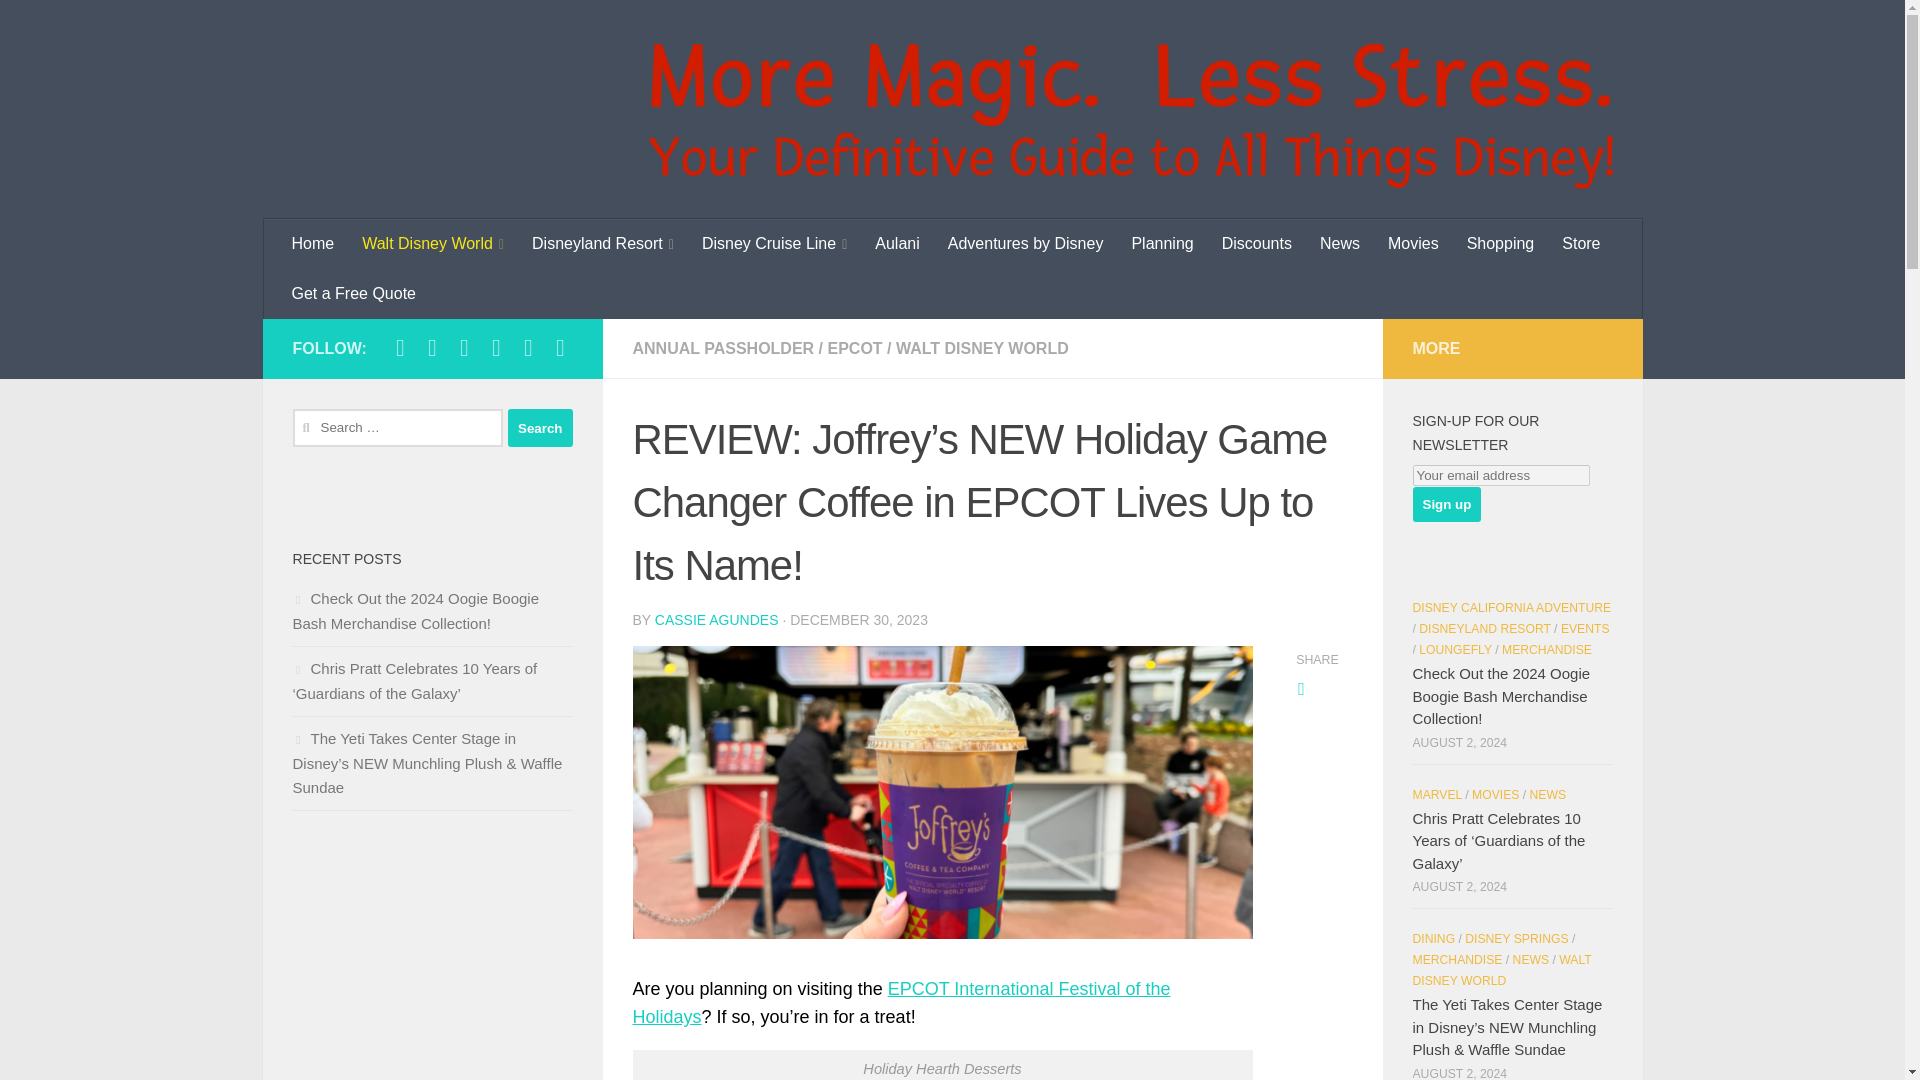 This screenshot has width=1920, height=1080. Describe the element at coordinates (716, 620) in the screenshot. I see `Posts by Cassie Agundes` at that location.